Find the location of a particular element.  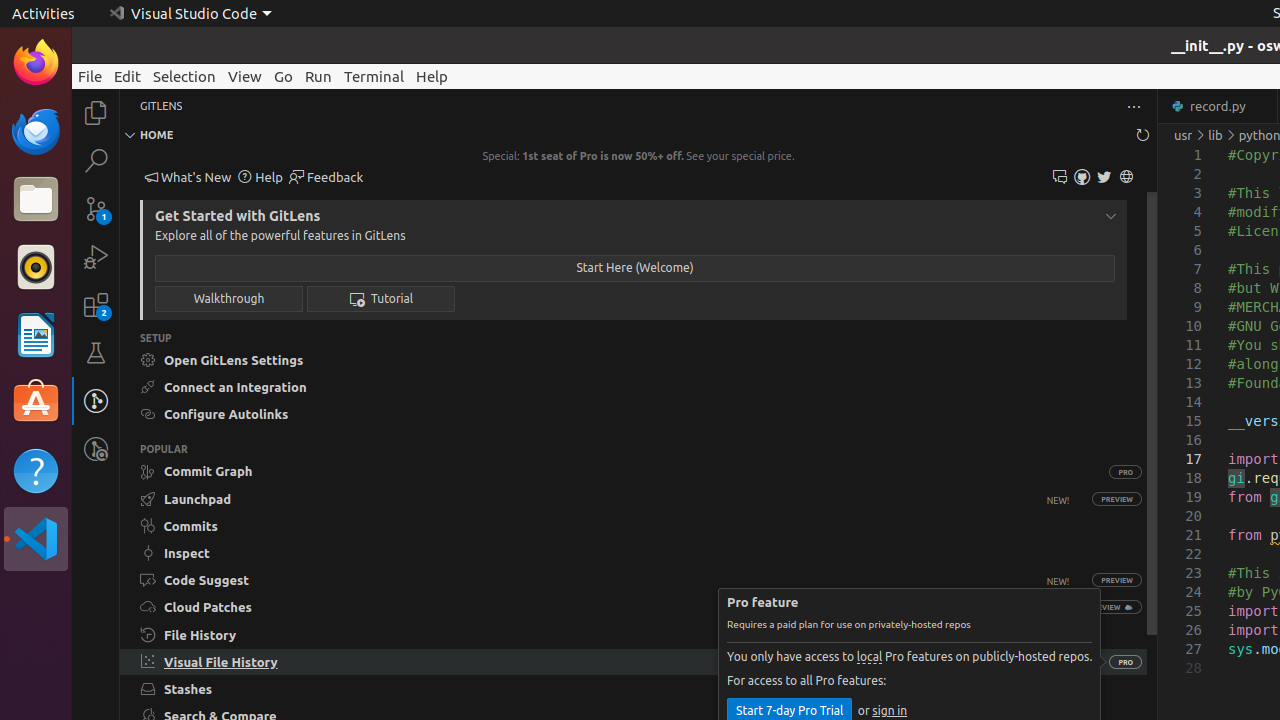

Terminal is located at coordinates (374, 76).